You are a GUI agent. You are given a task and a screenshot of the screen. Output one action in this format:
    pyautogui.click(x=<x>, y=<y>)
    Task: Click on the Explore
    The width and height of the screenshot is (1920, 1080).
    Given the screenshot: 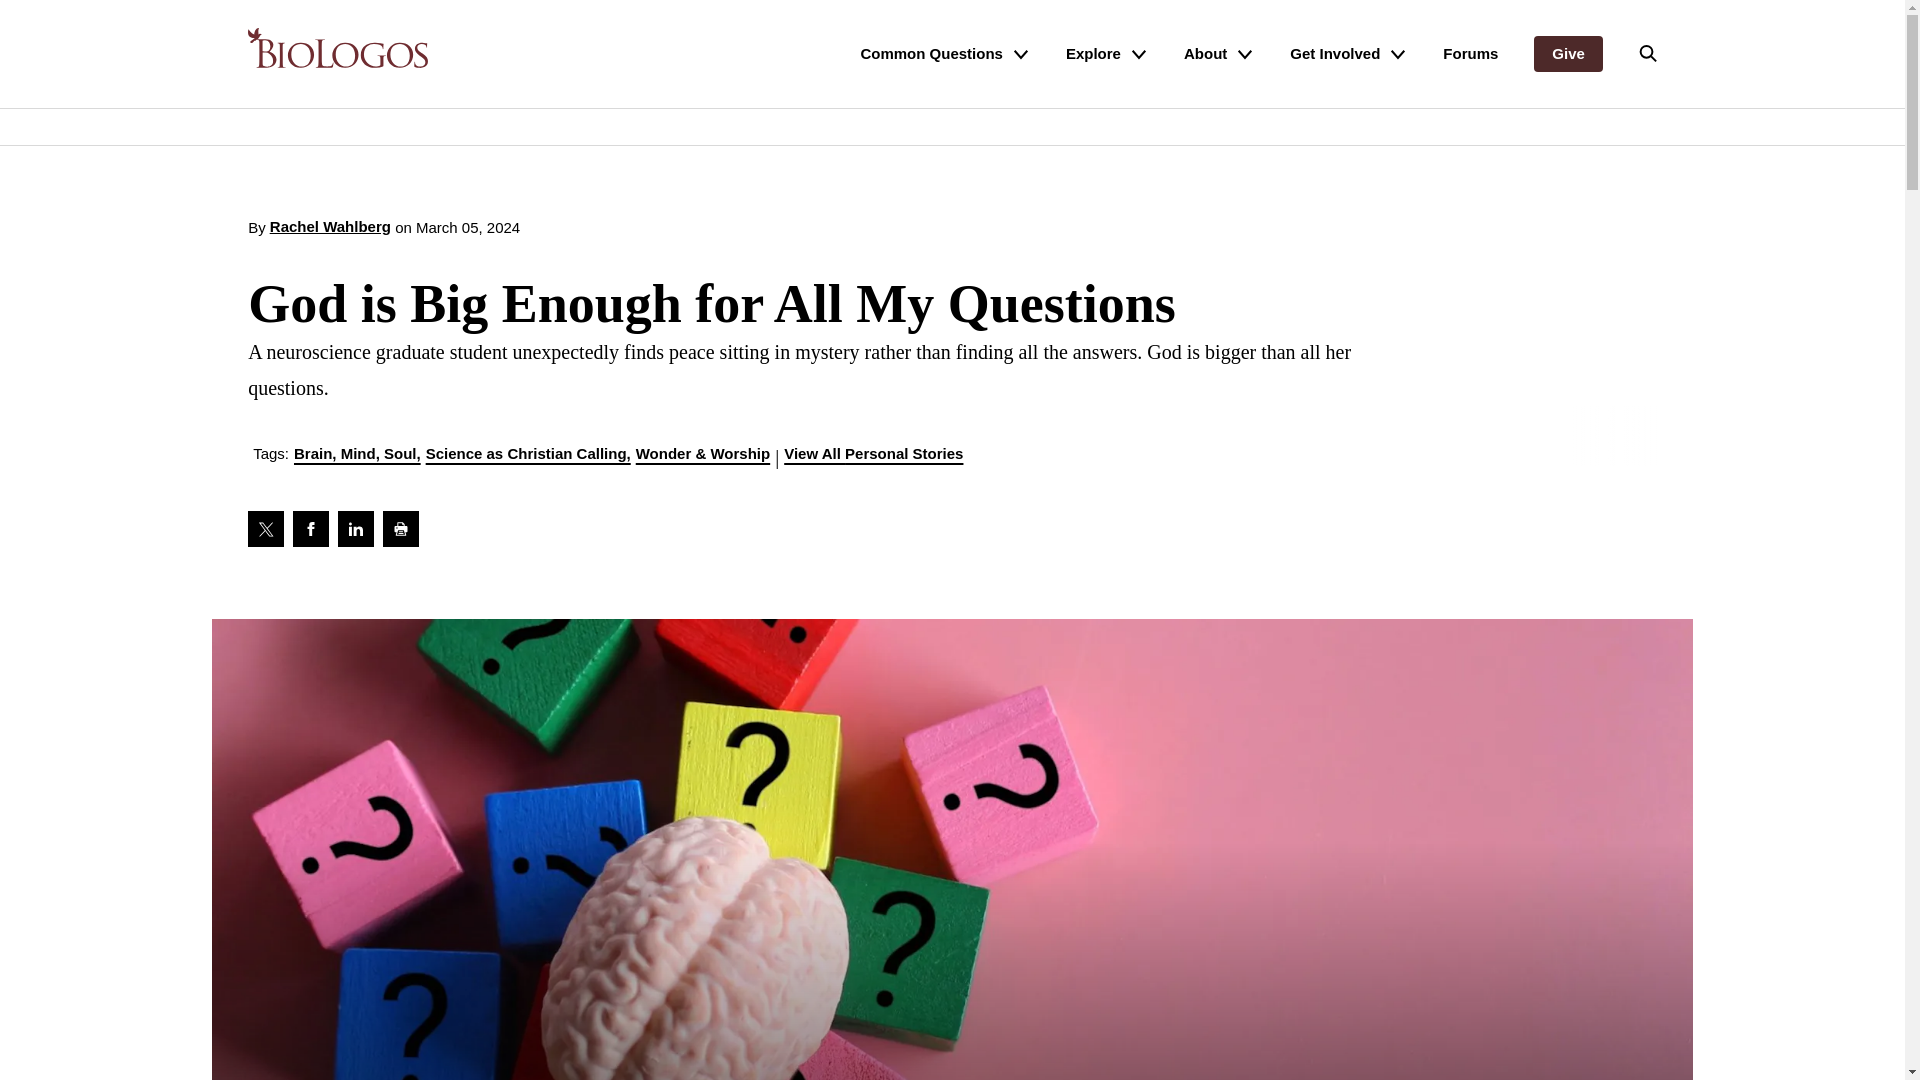 What is the action you would take?
    pyautogui.click(x=1106, y=54)
    